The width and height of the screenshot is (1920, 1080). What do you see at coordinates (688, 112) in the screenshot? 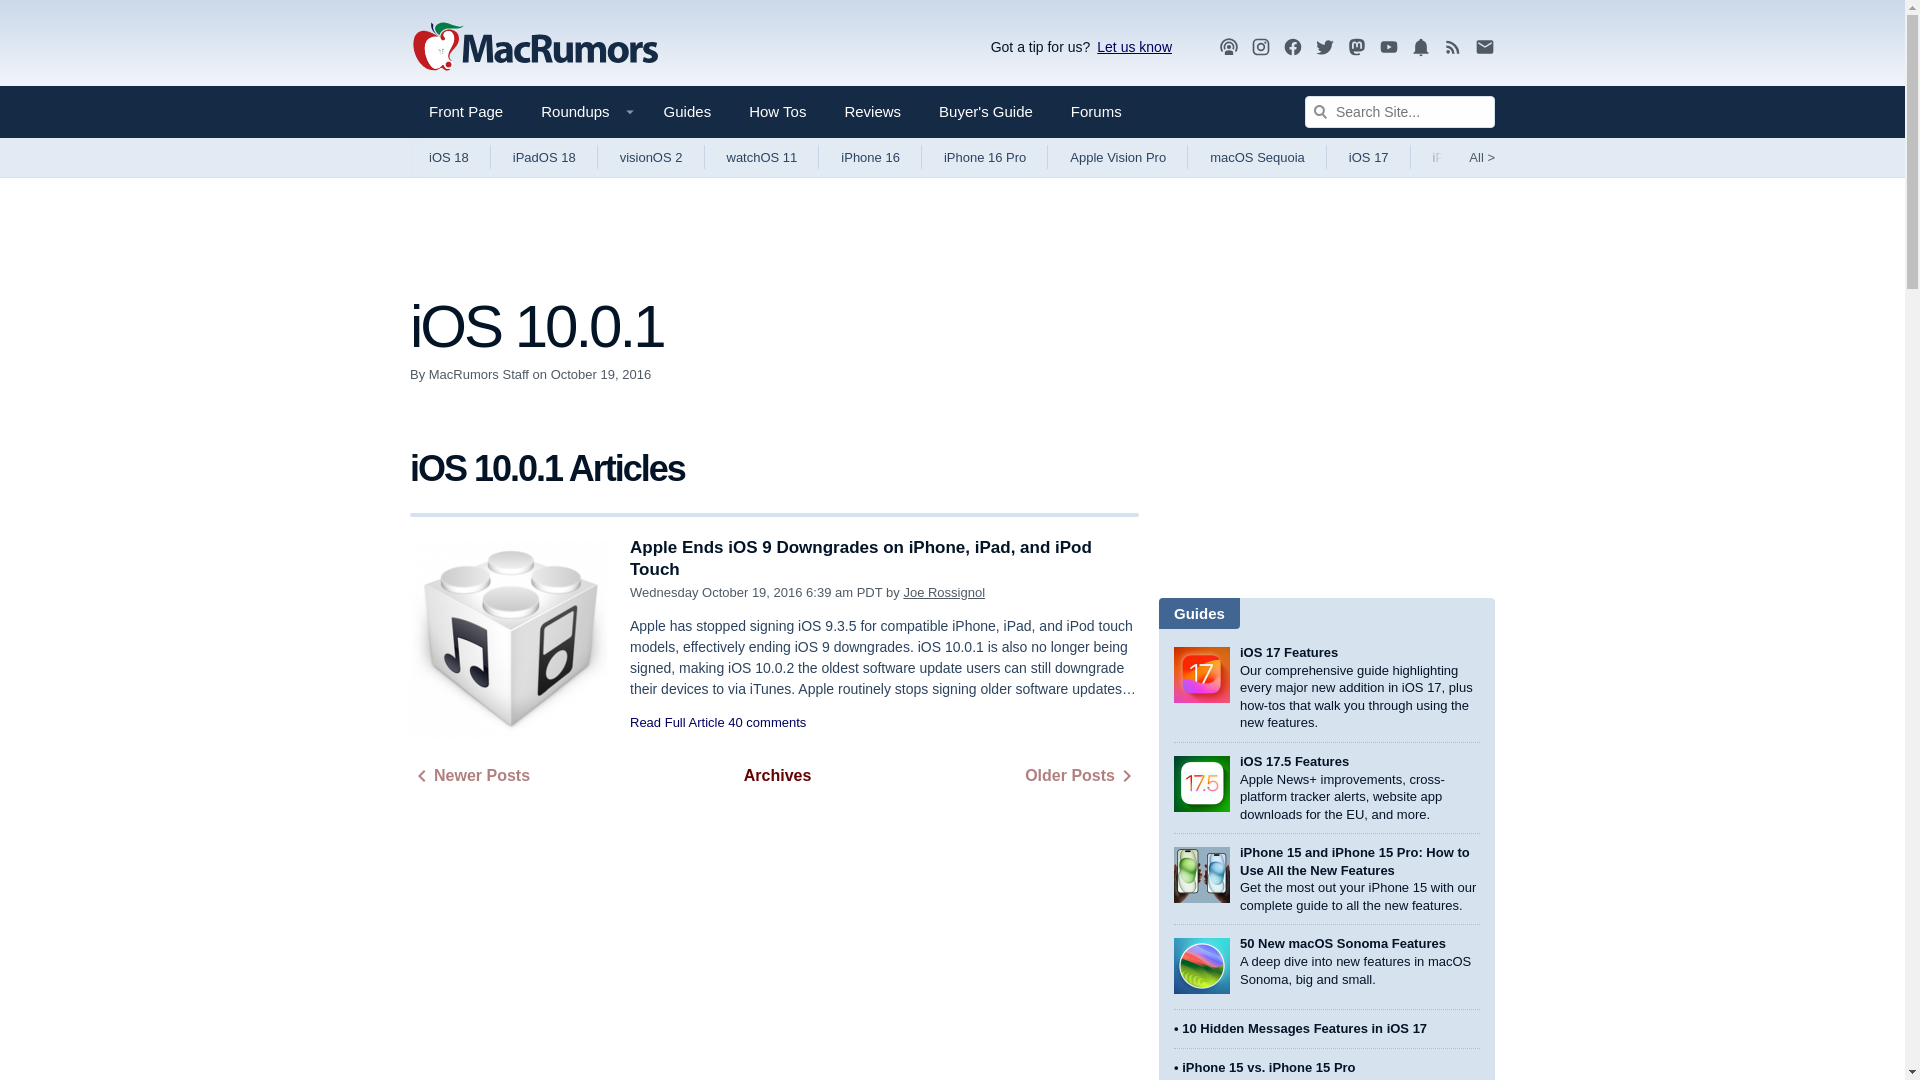
I see `Guides` at bounding box center [688, 112].